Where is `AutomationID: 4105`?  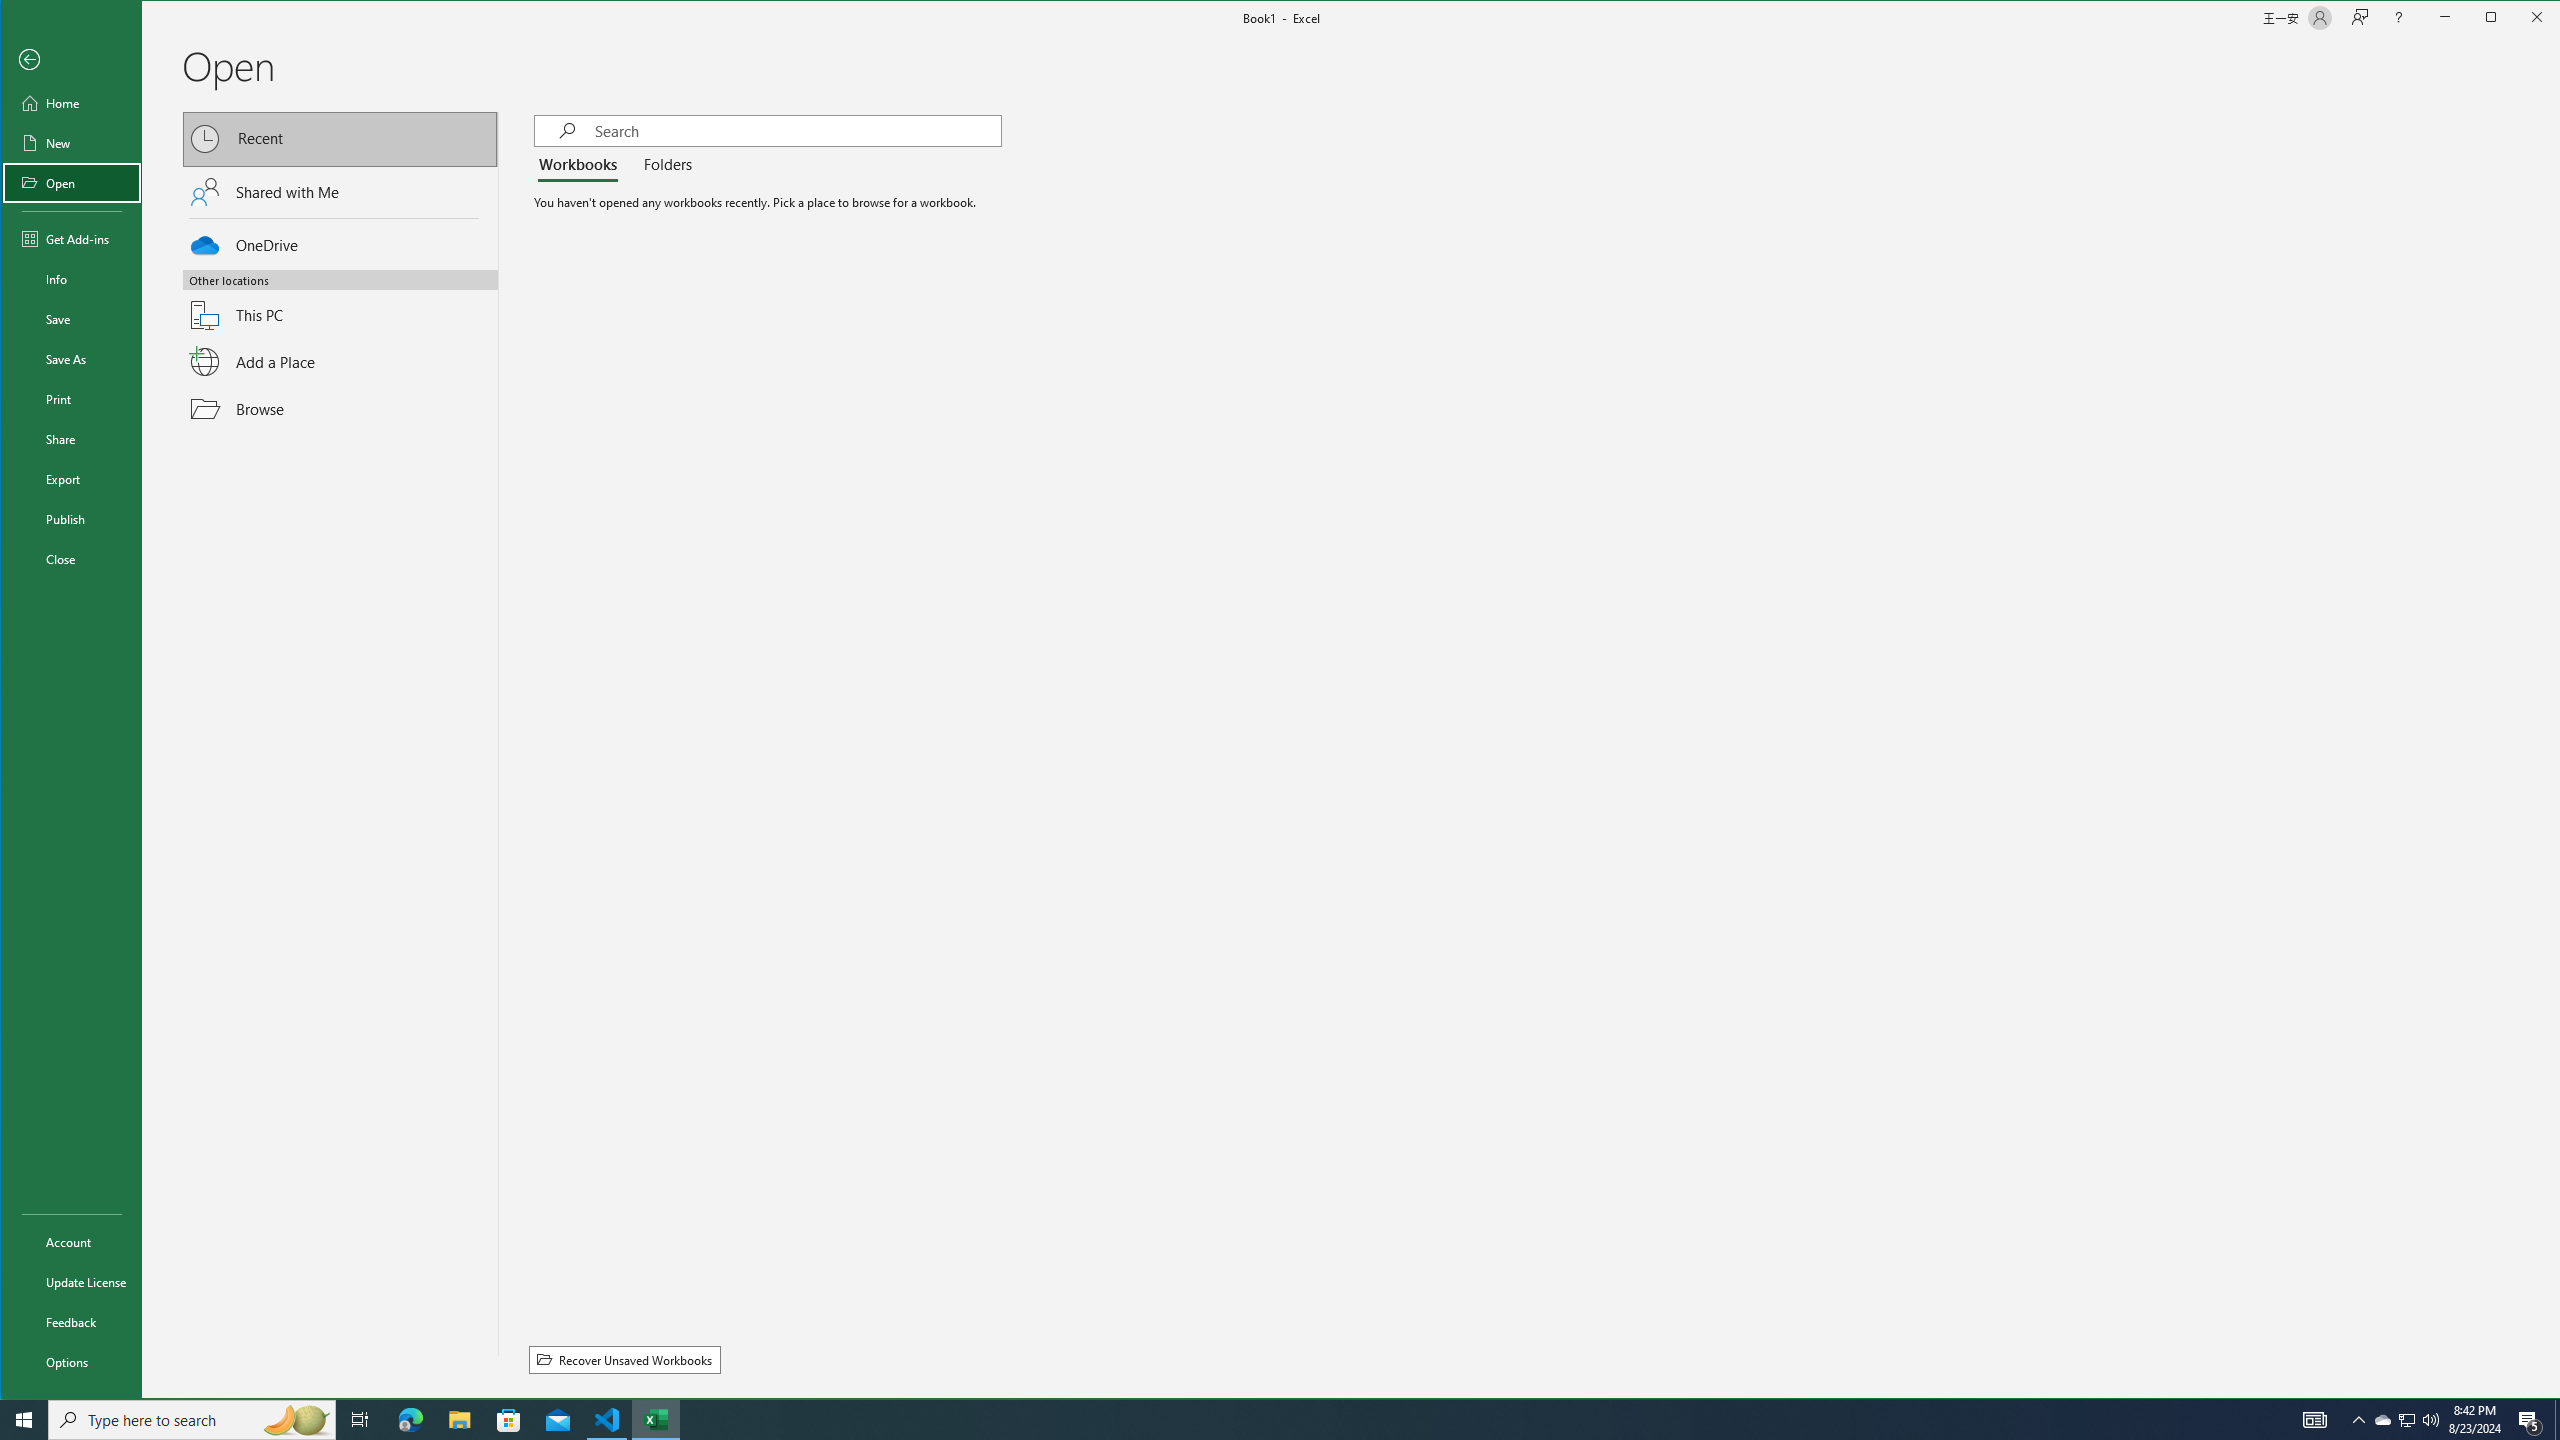
AutomationID: 4105 is located at coordinates (656, 1420).